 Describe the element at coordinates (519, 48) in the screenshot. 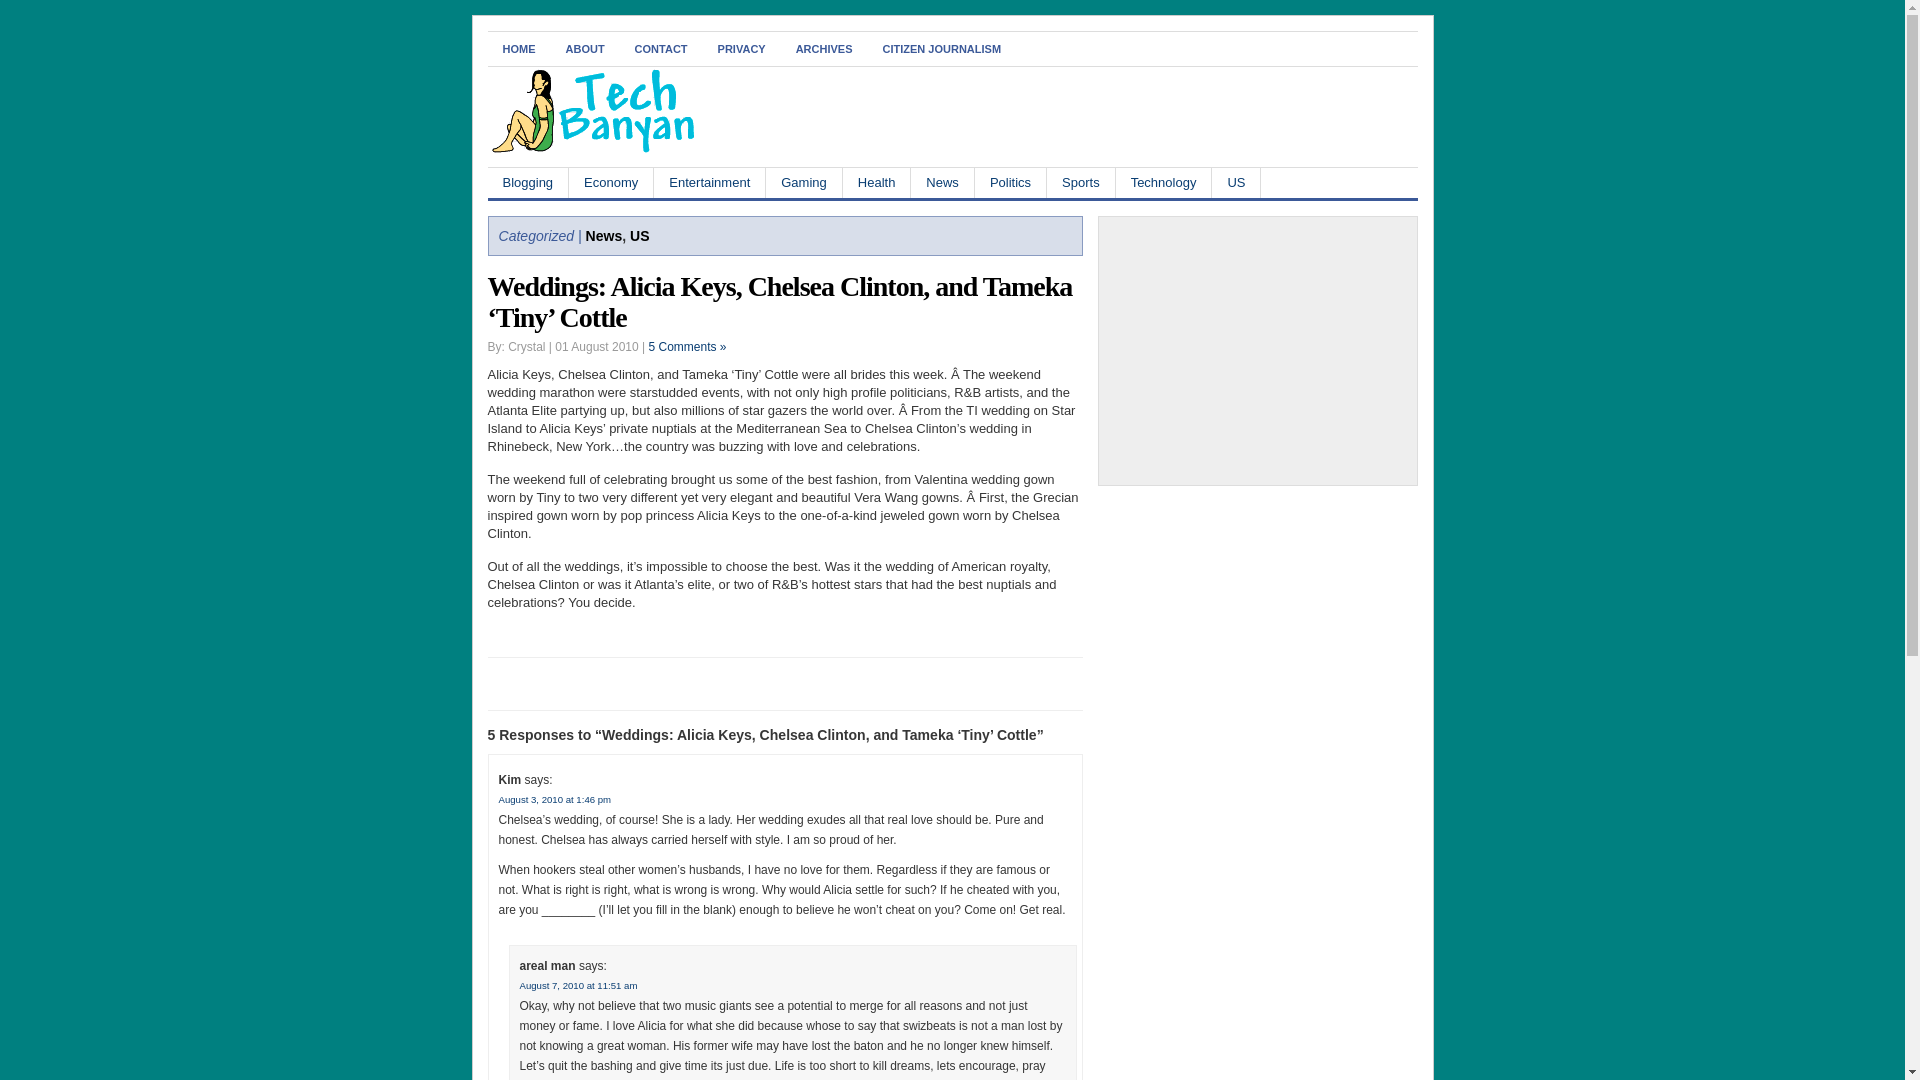

I see `HOME` at that location.